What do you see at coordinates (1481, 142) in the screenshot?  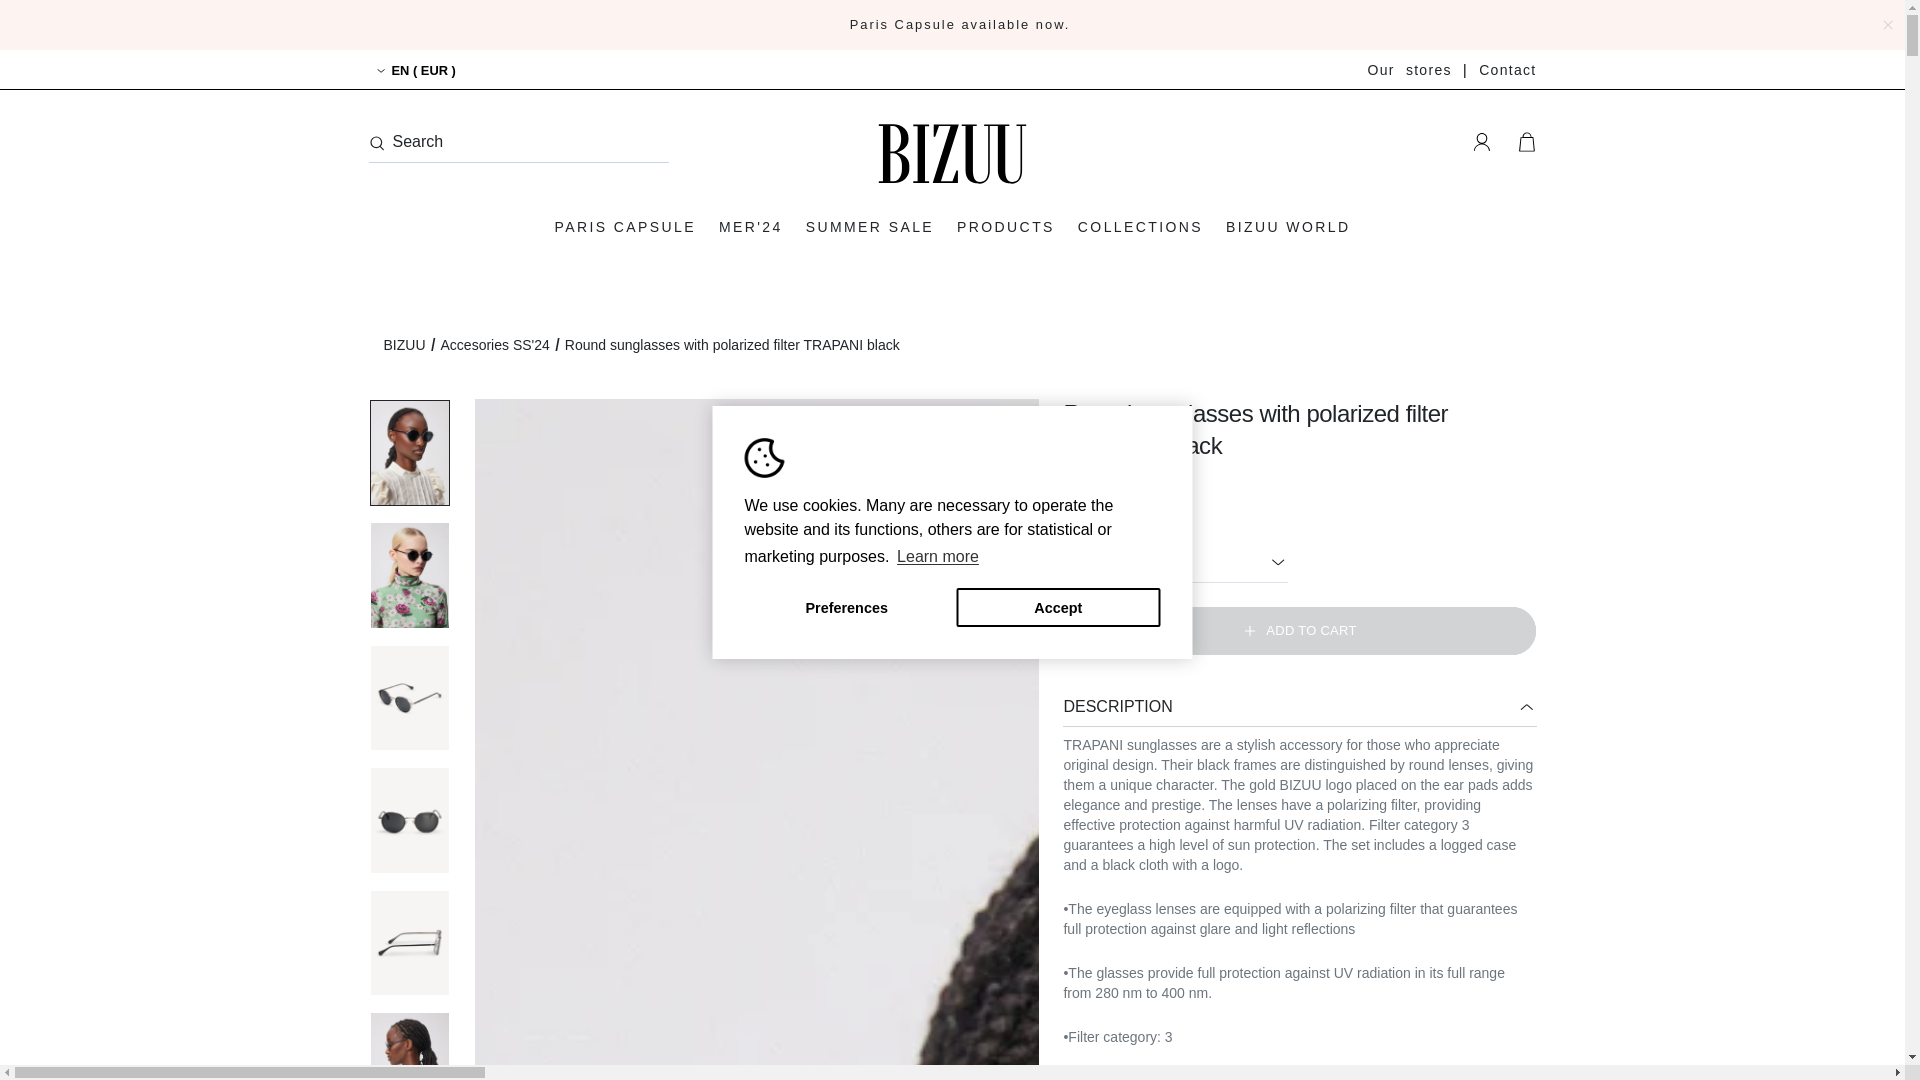 I see `Log in` at bounding box center [1481, 142].